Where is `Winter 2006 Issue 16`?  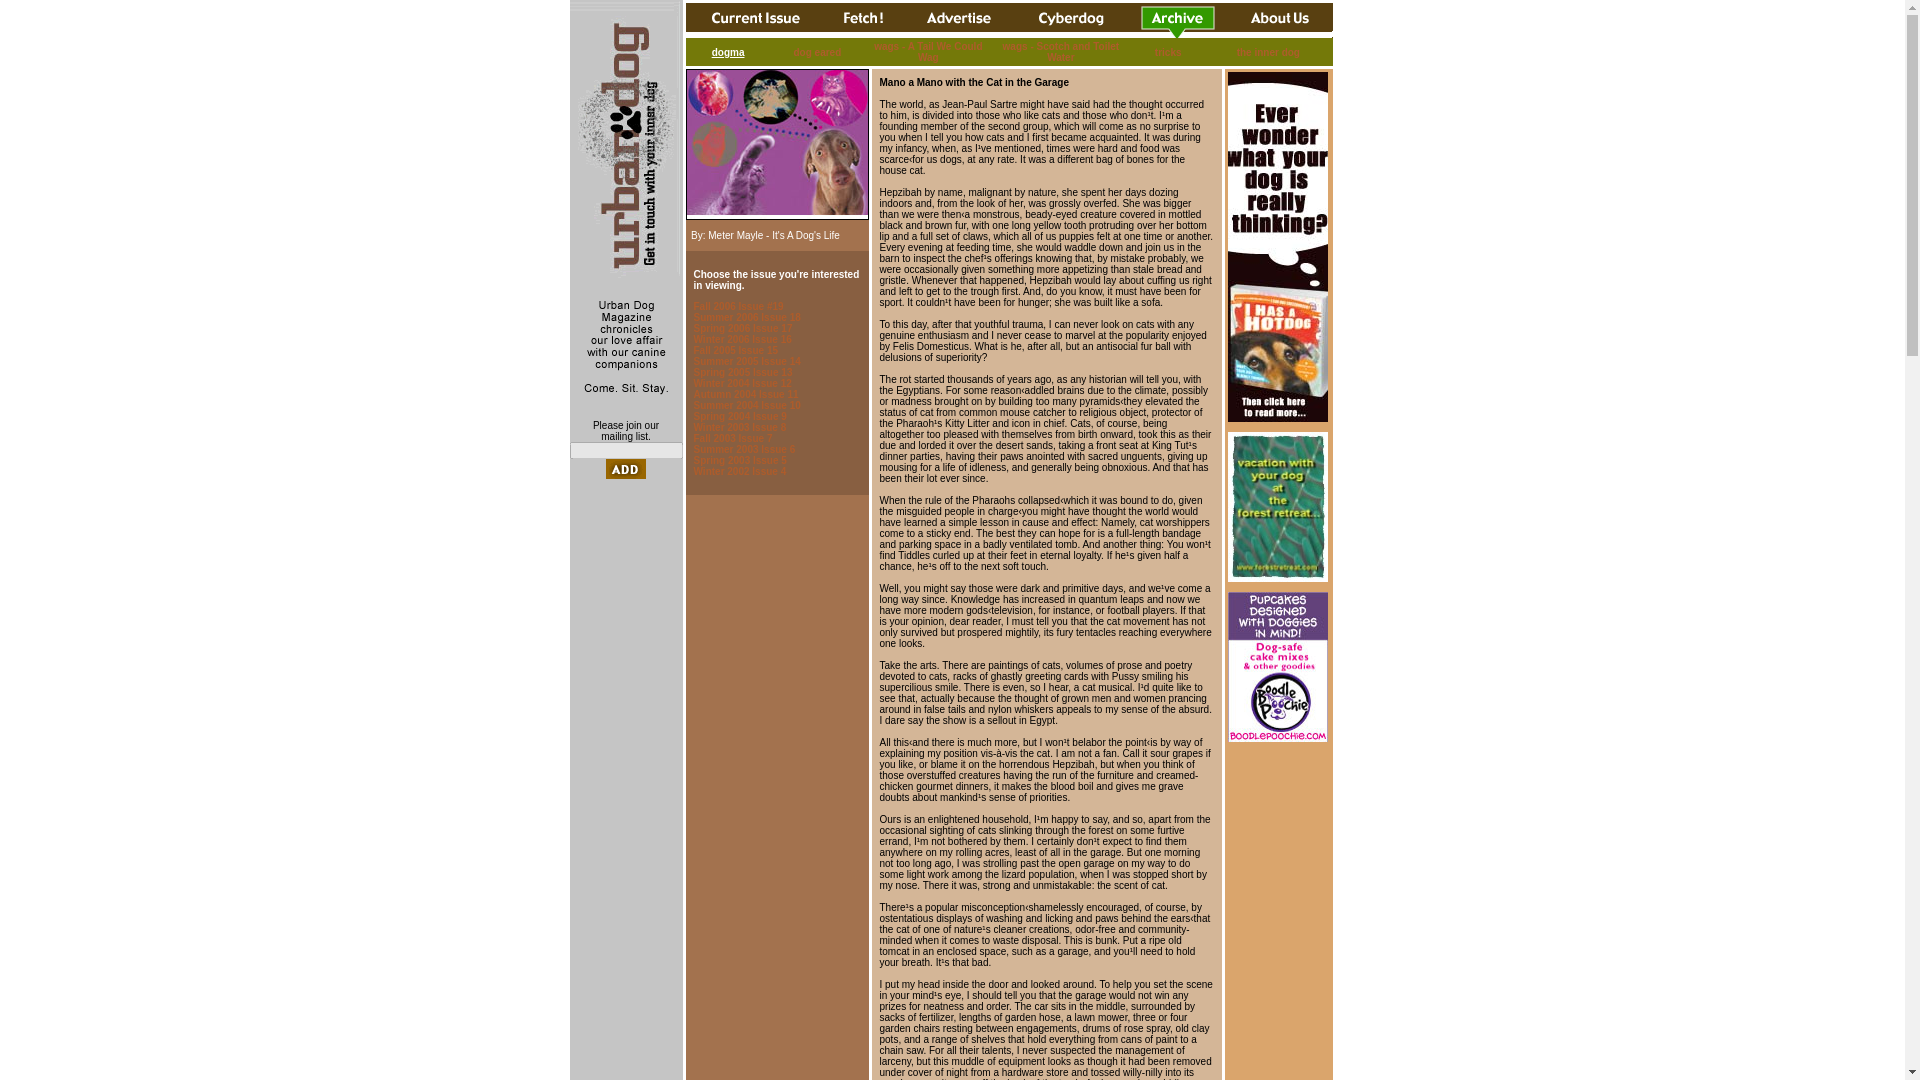 Winter 2006 Issue 16 is located at coordinates (742, 338).